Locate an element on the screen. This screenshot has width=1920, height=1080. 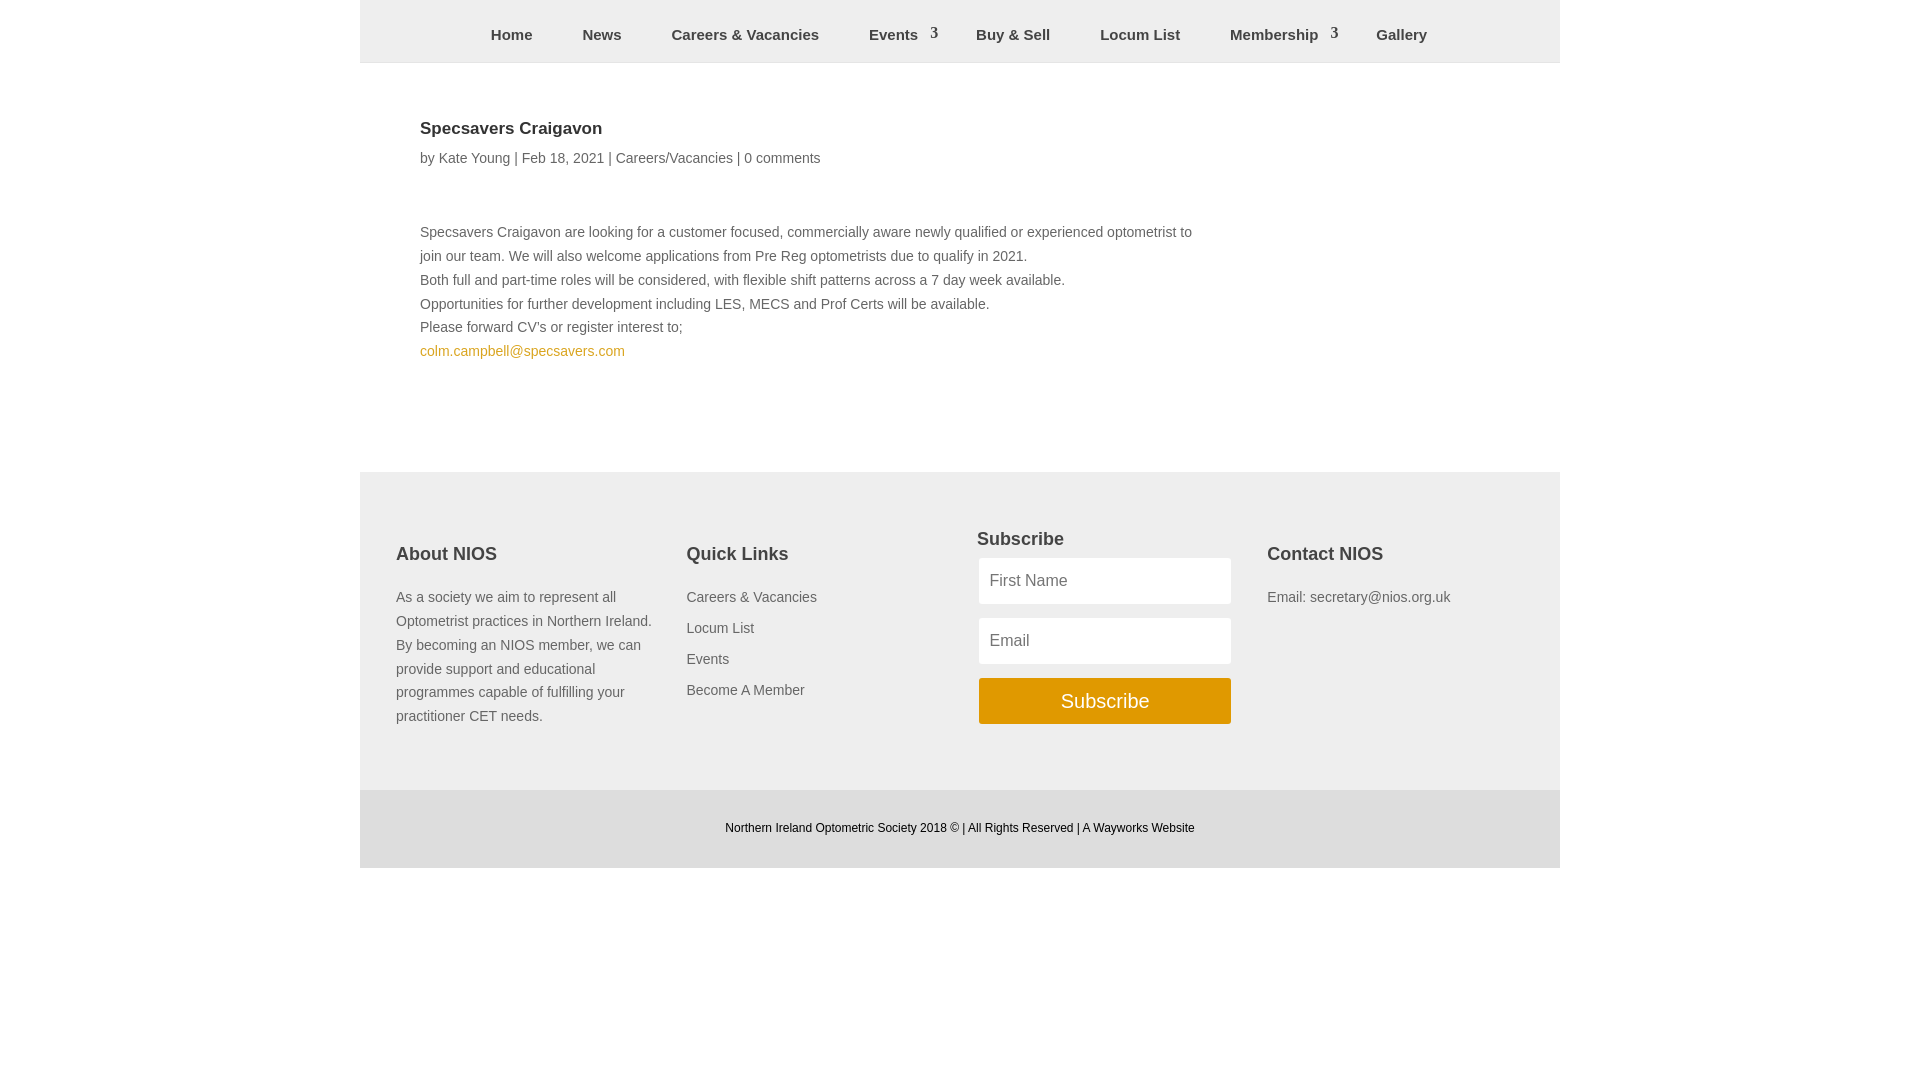
Gallery is located at coordinates (1400, 40).